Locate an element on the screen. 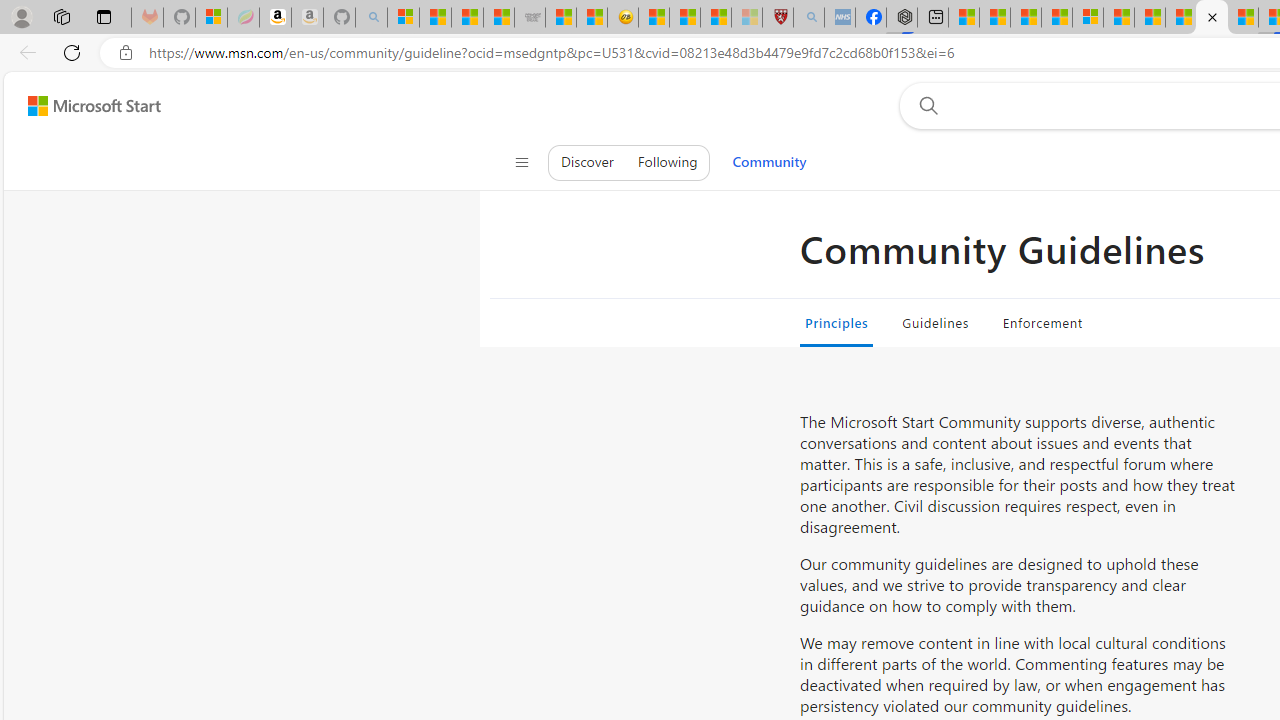 The image size is (1280, 720). Community is located at coordinates (769, 162).